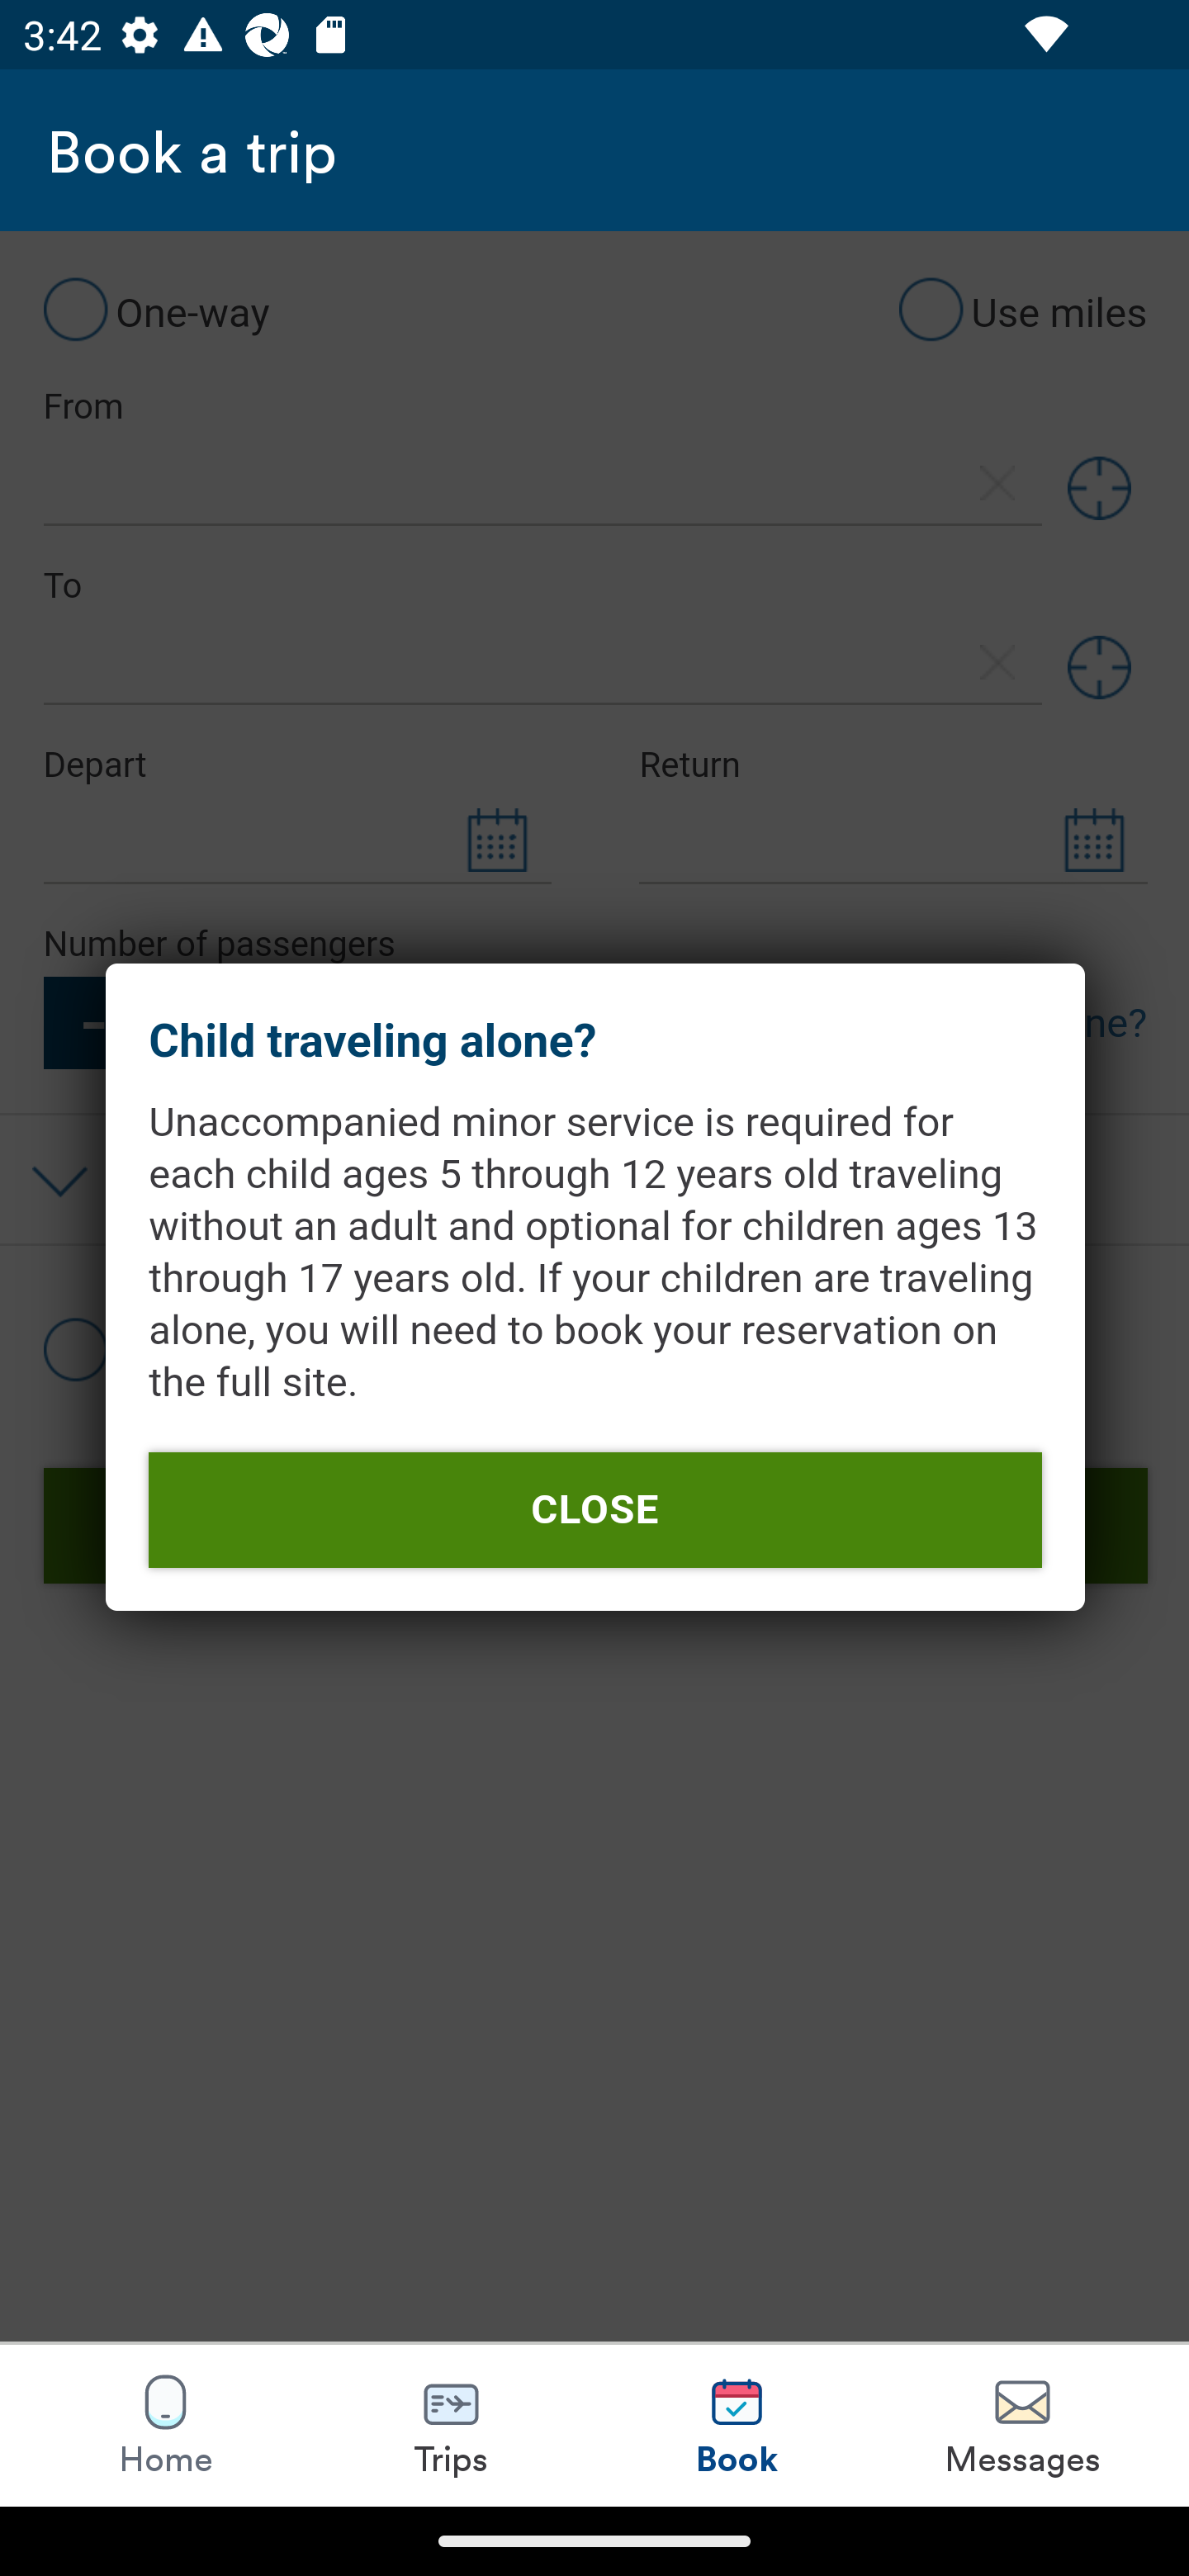  Describe the element at coordinates (737, 2425) in the screenshot. I see `Book` at that location.